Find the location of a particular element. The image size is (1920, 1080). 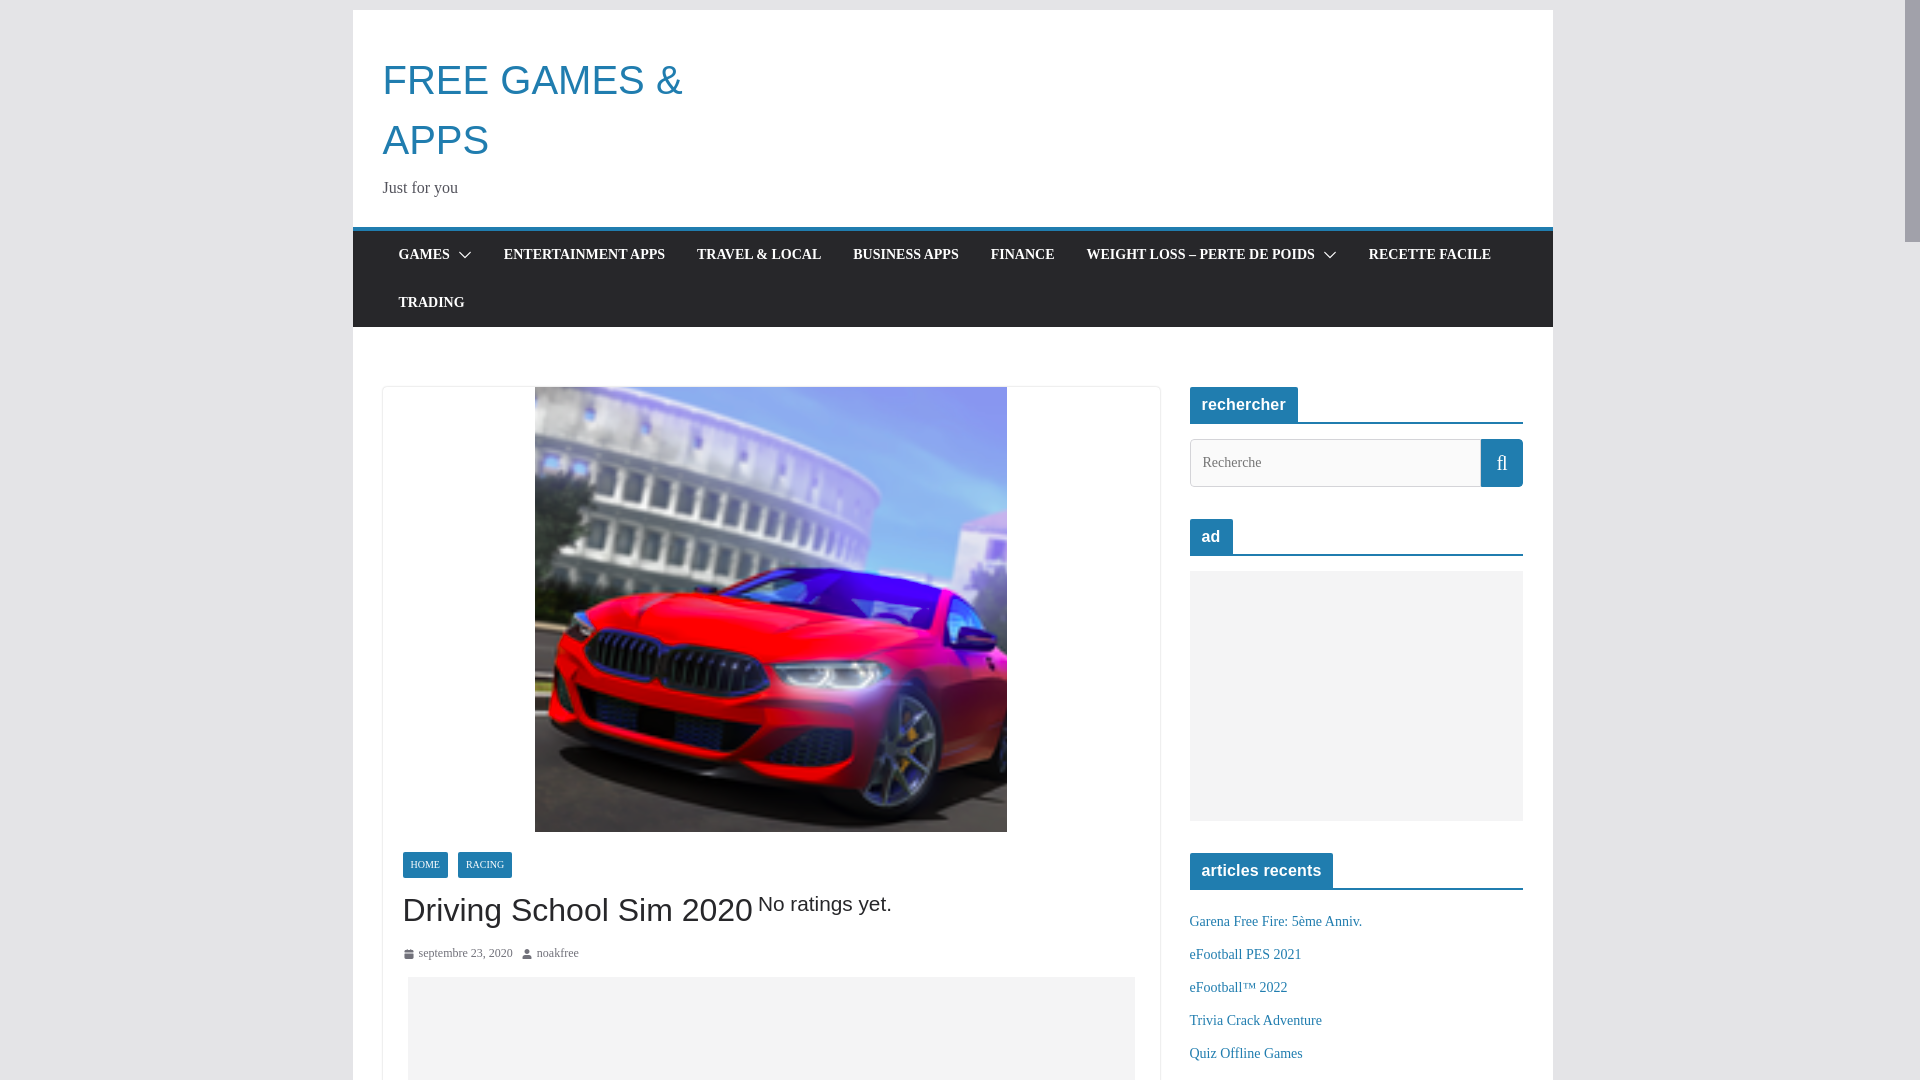

Advertisement is located at coordinates (1356, 696).